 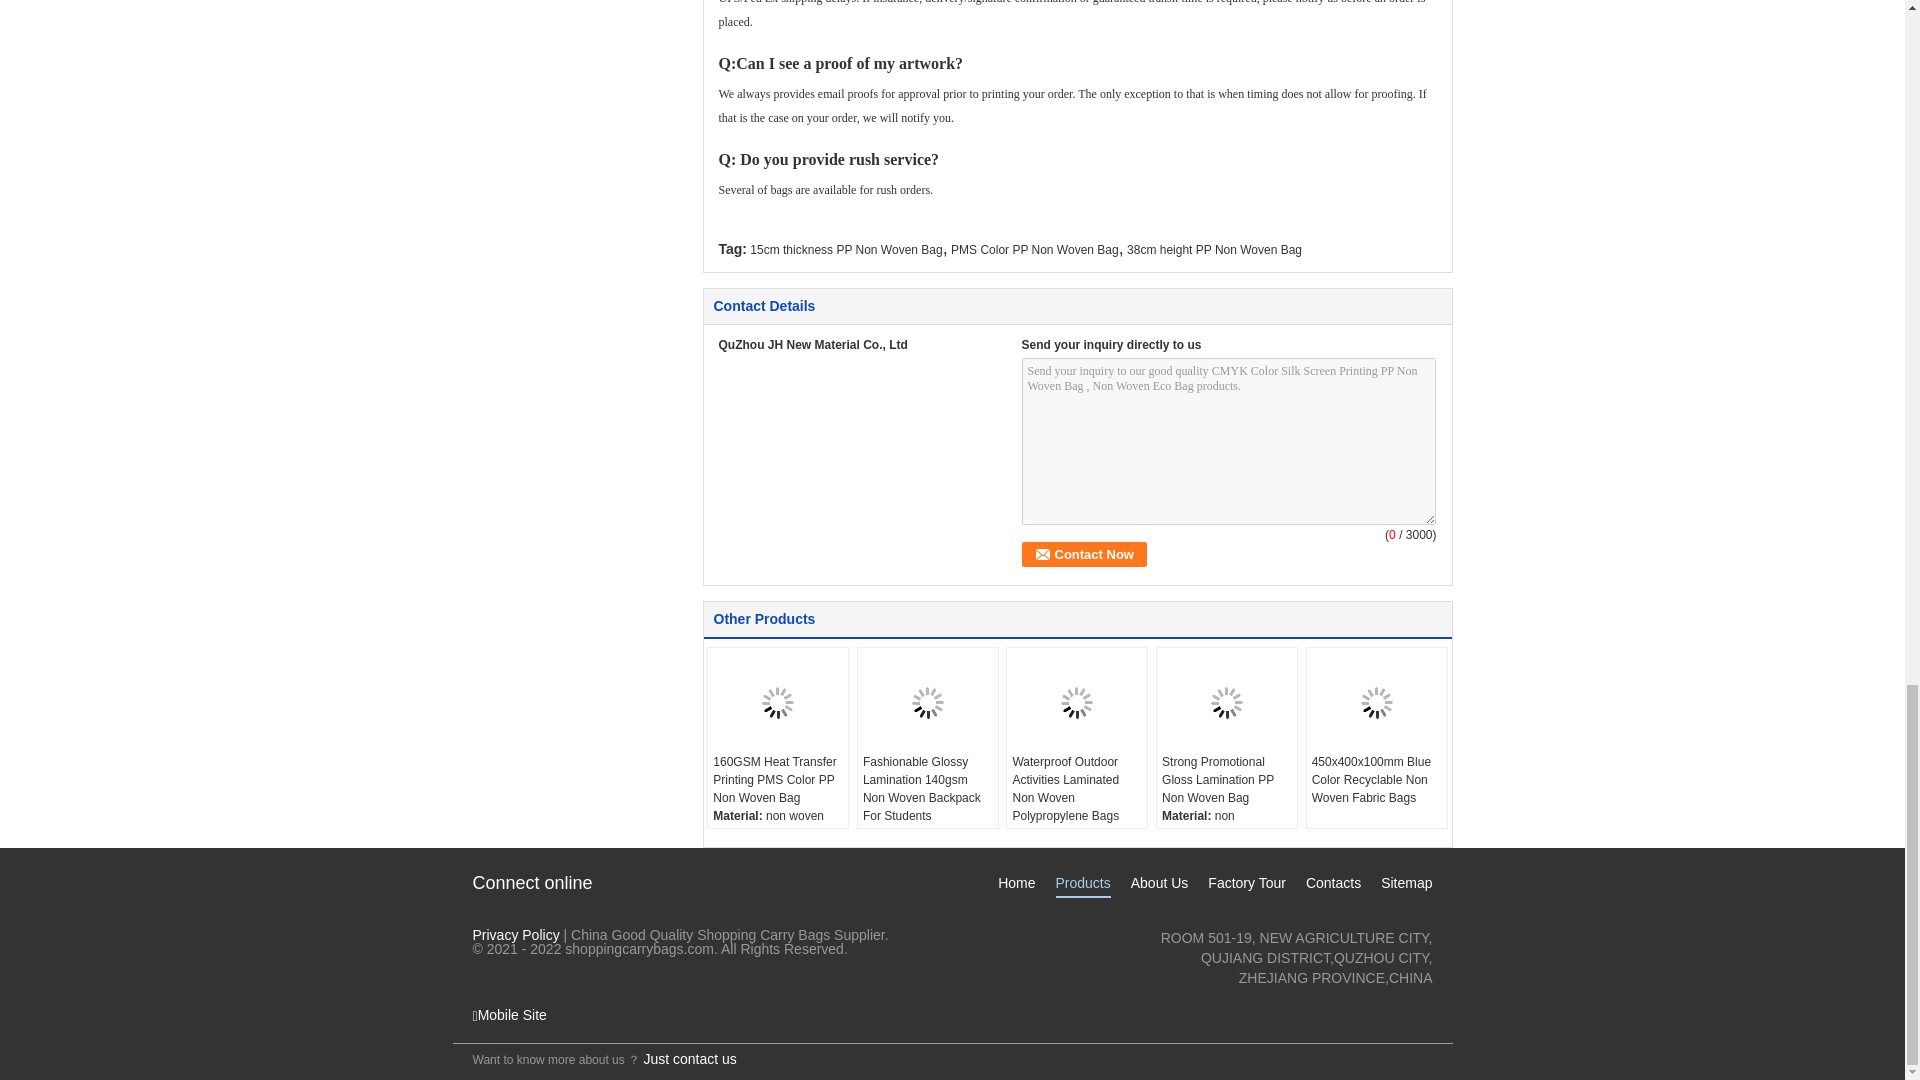 I want to click on Contact Now, so click(x=1084, y=554).